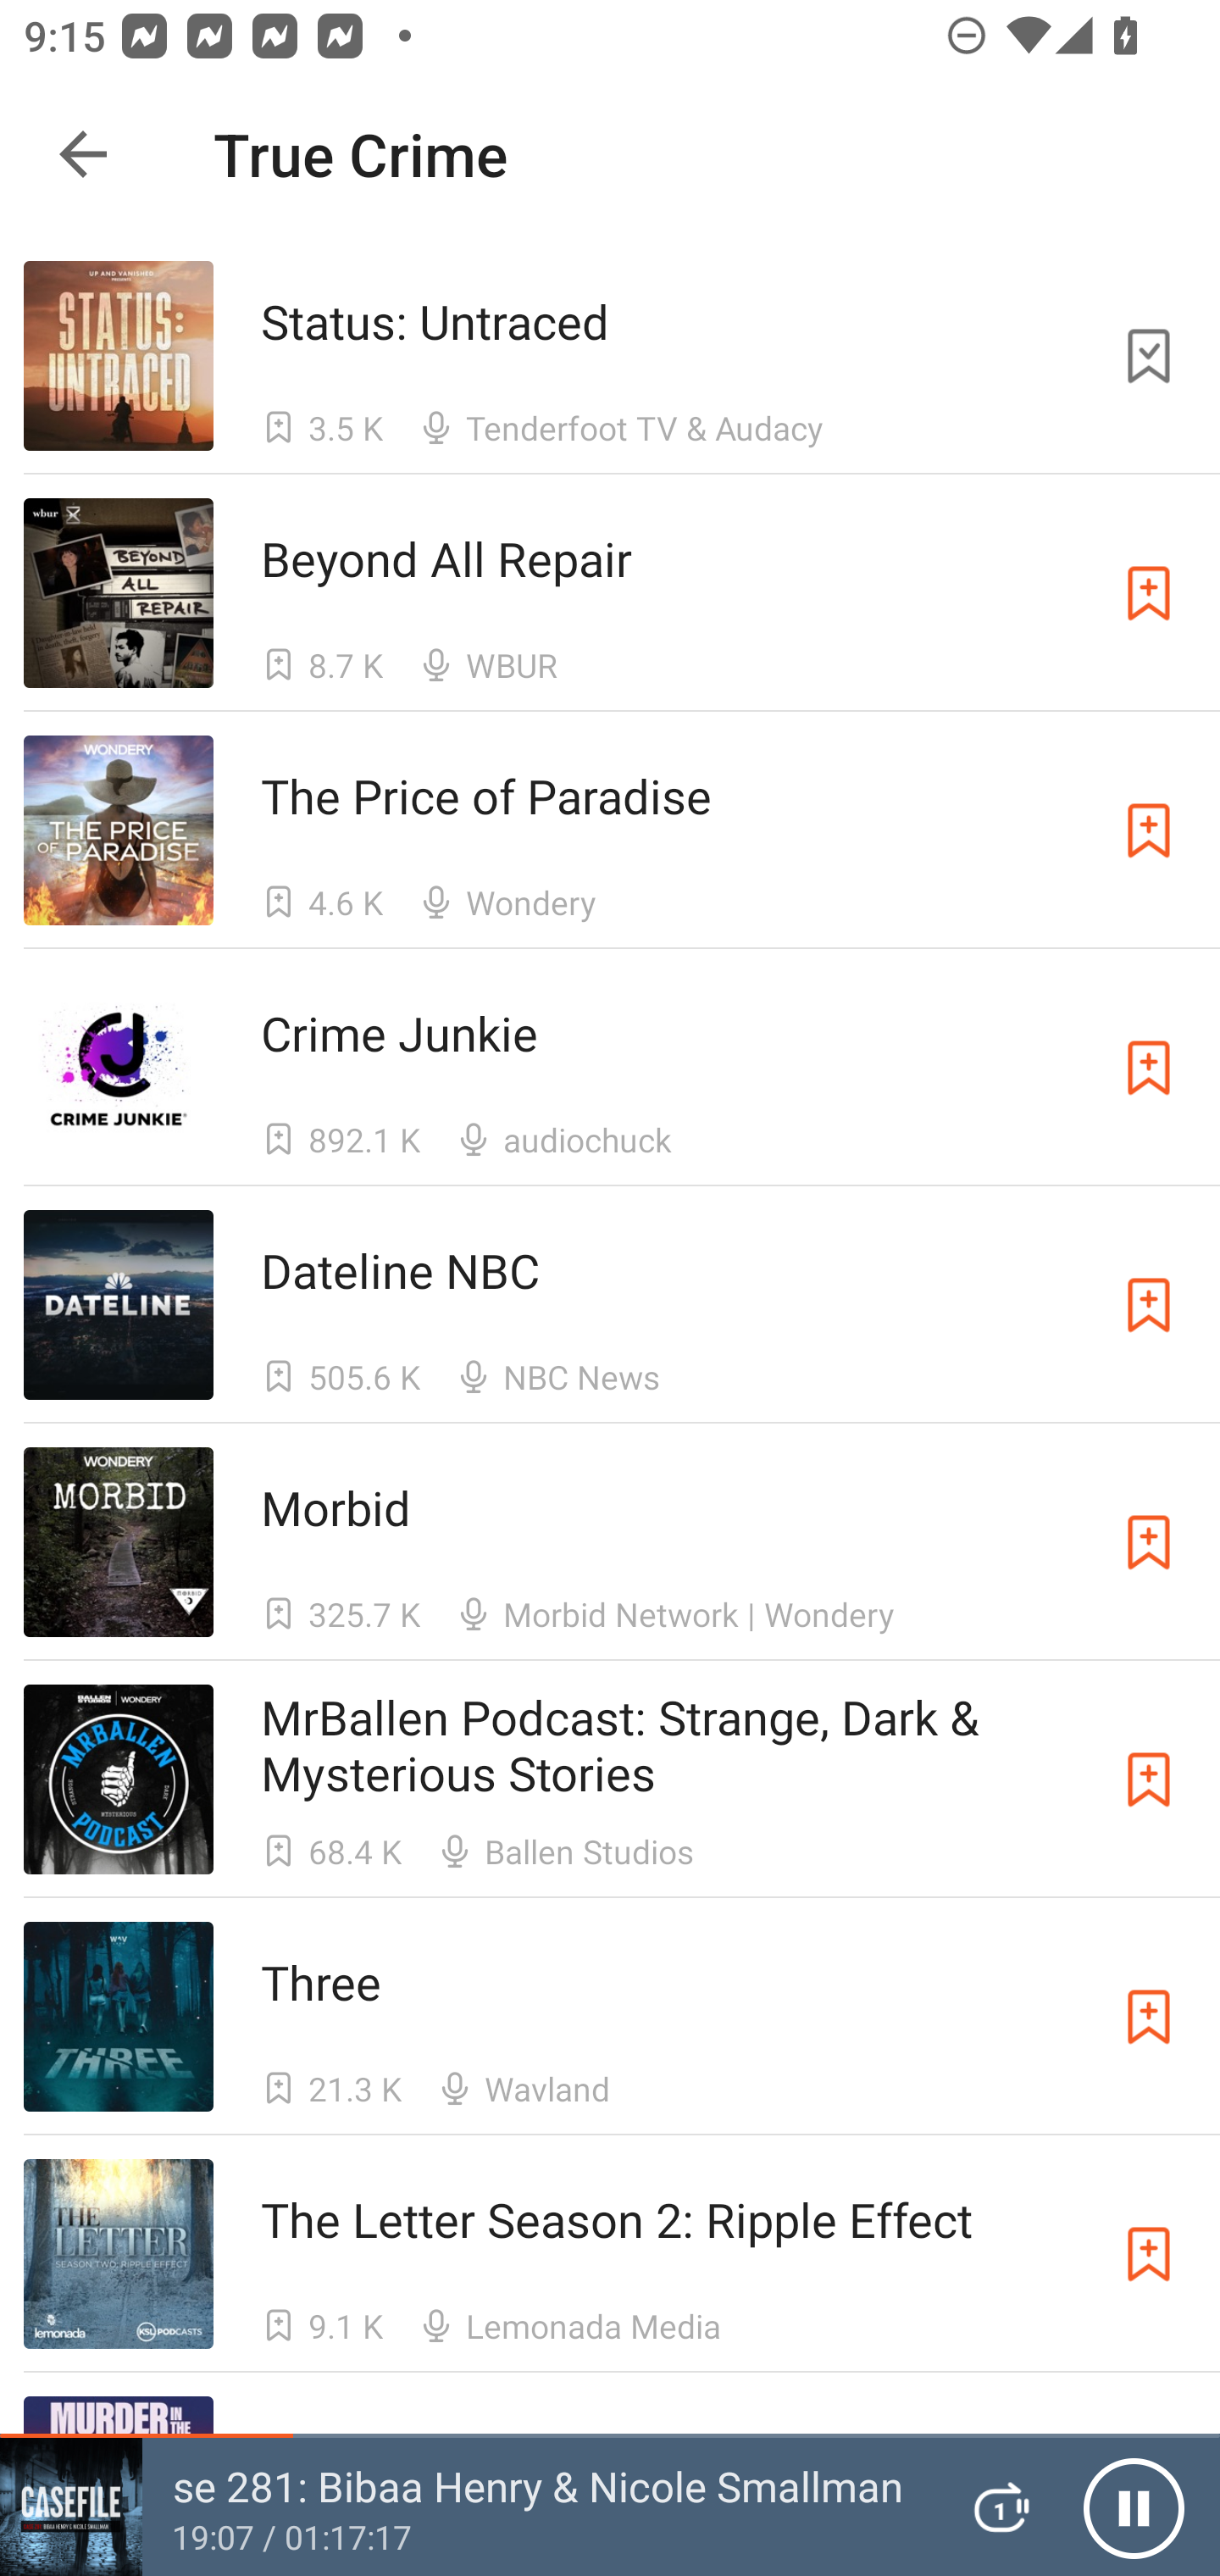  I want to click on Subscribe, so click(1149, 1304).